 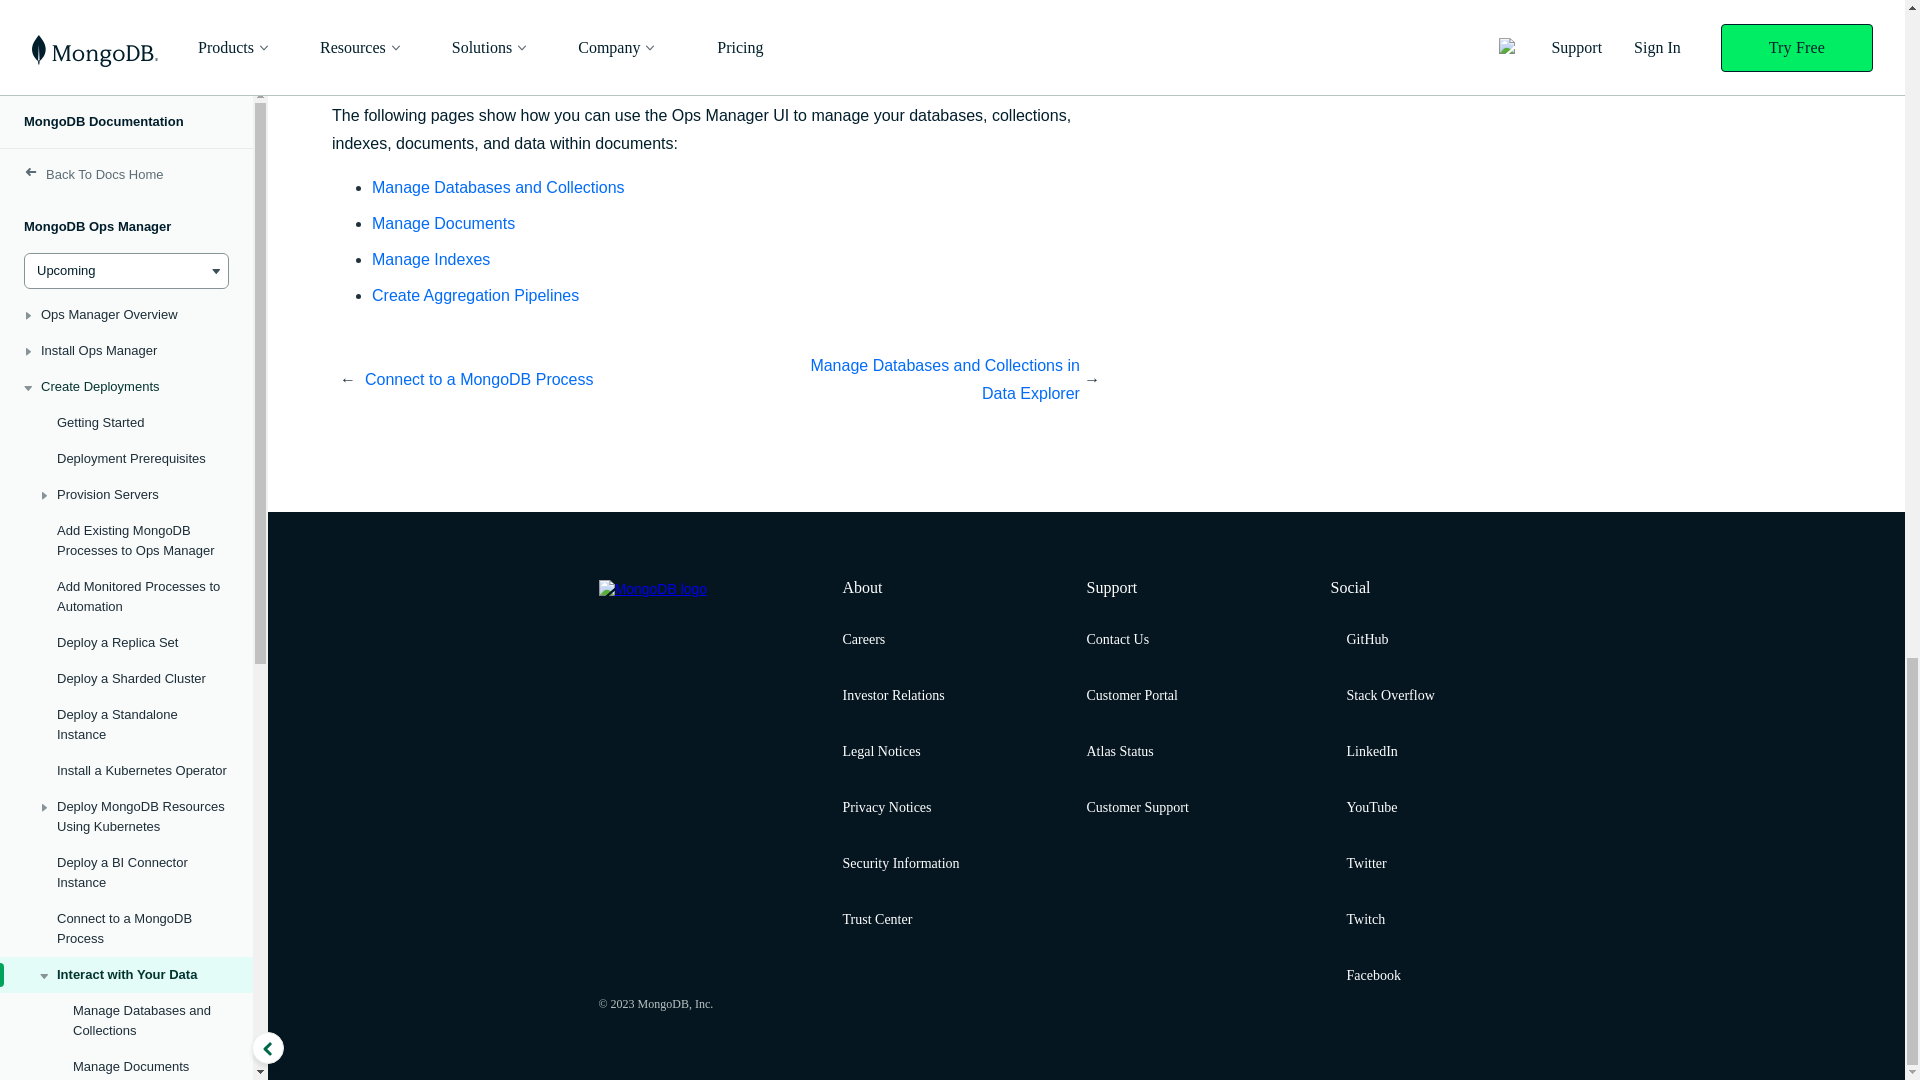 I want to click on Previous Section, so click(x=542, y=380).